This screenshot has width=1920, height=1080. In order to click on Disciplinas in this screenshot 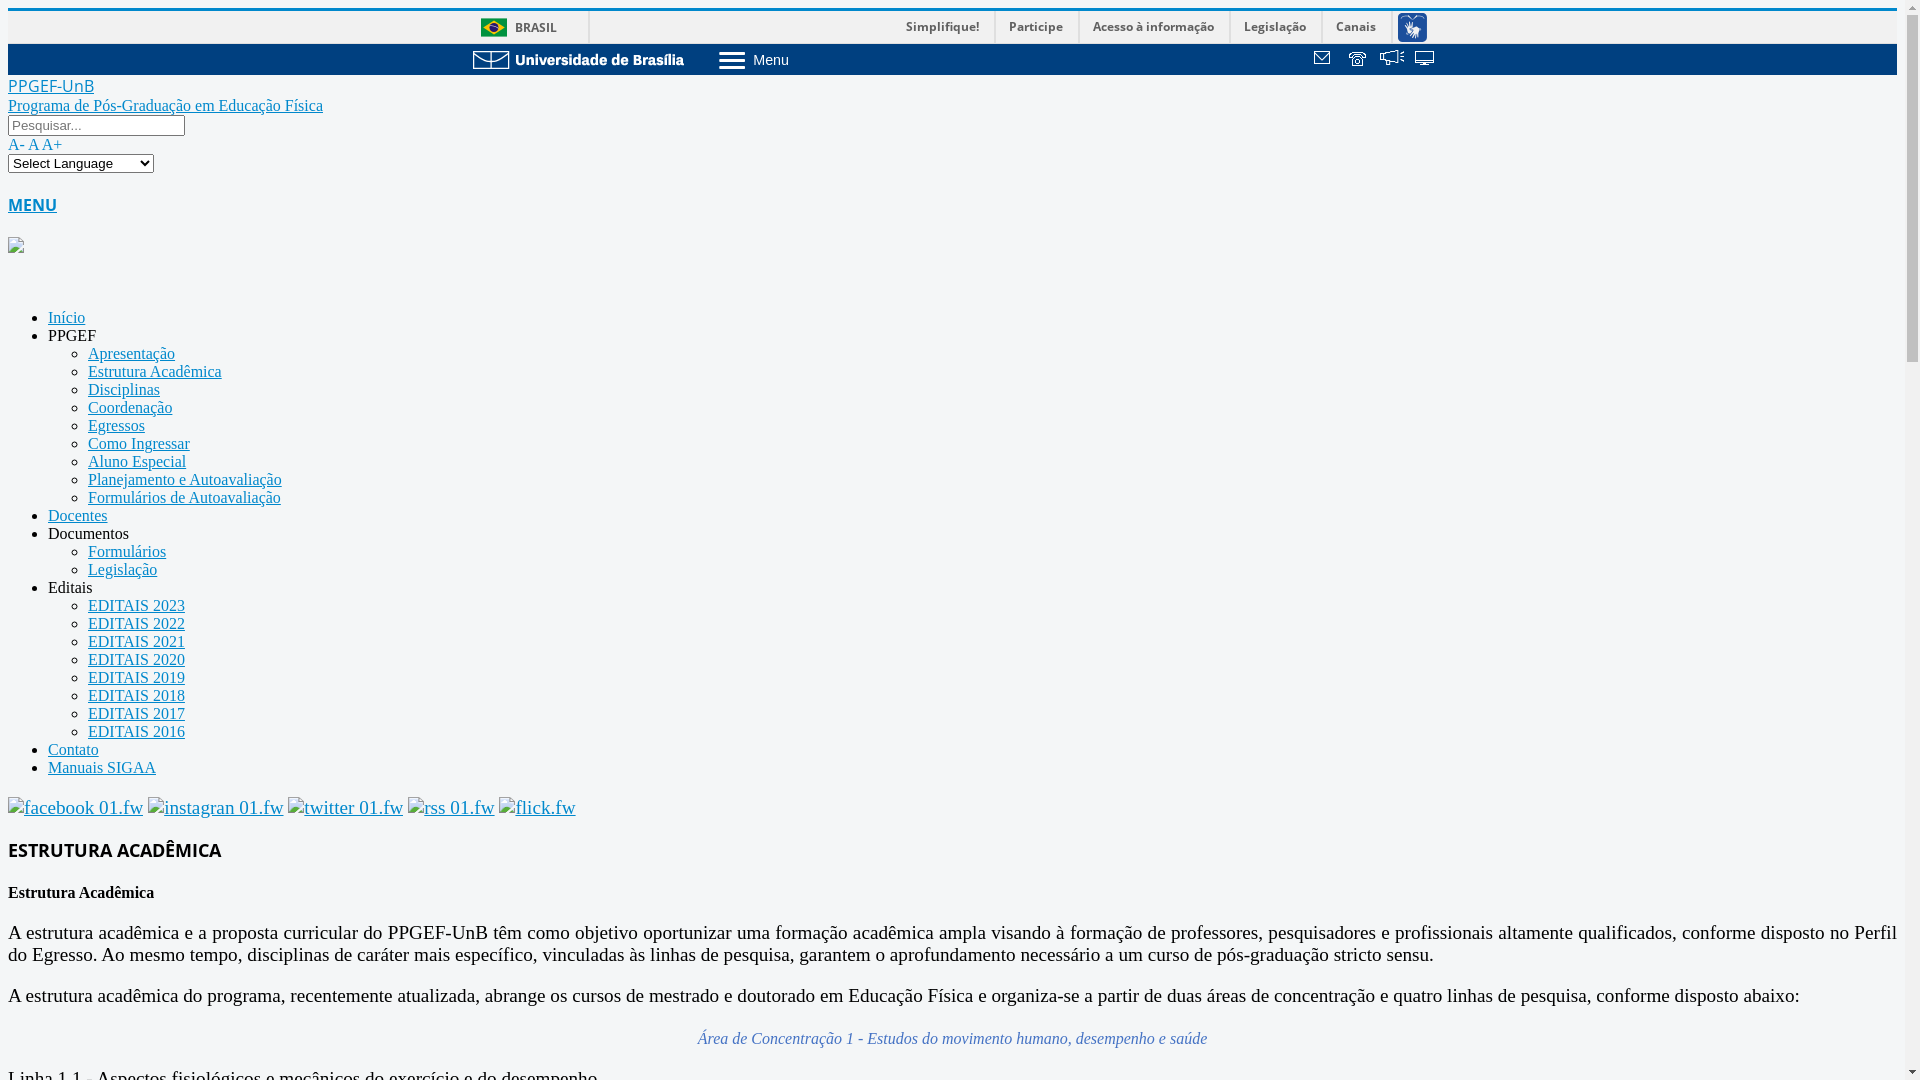, I will do `click(124, 390)`.